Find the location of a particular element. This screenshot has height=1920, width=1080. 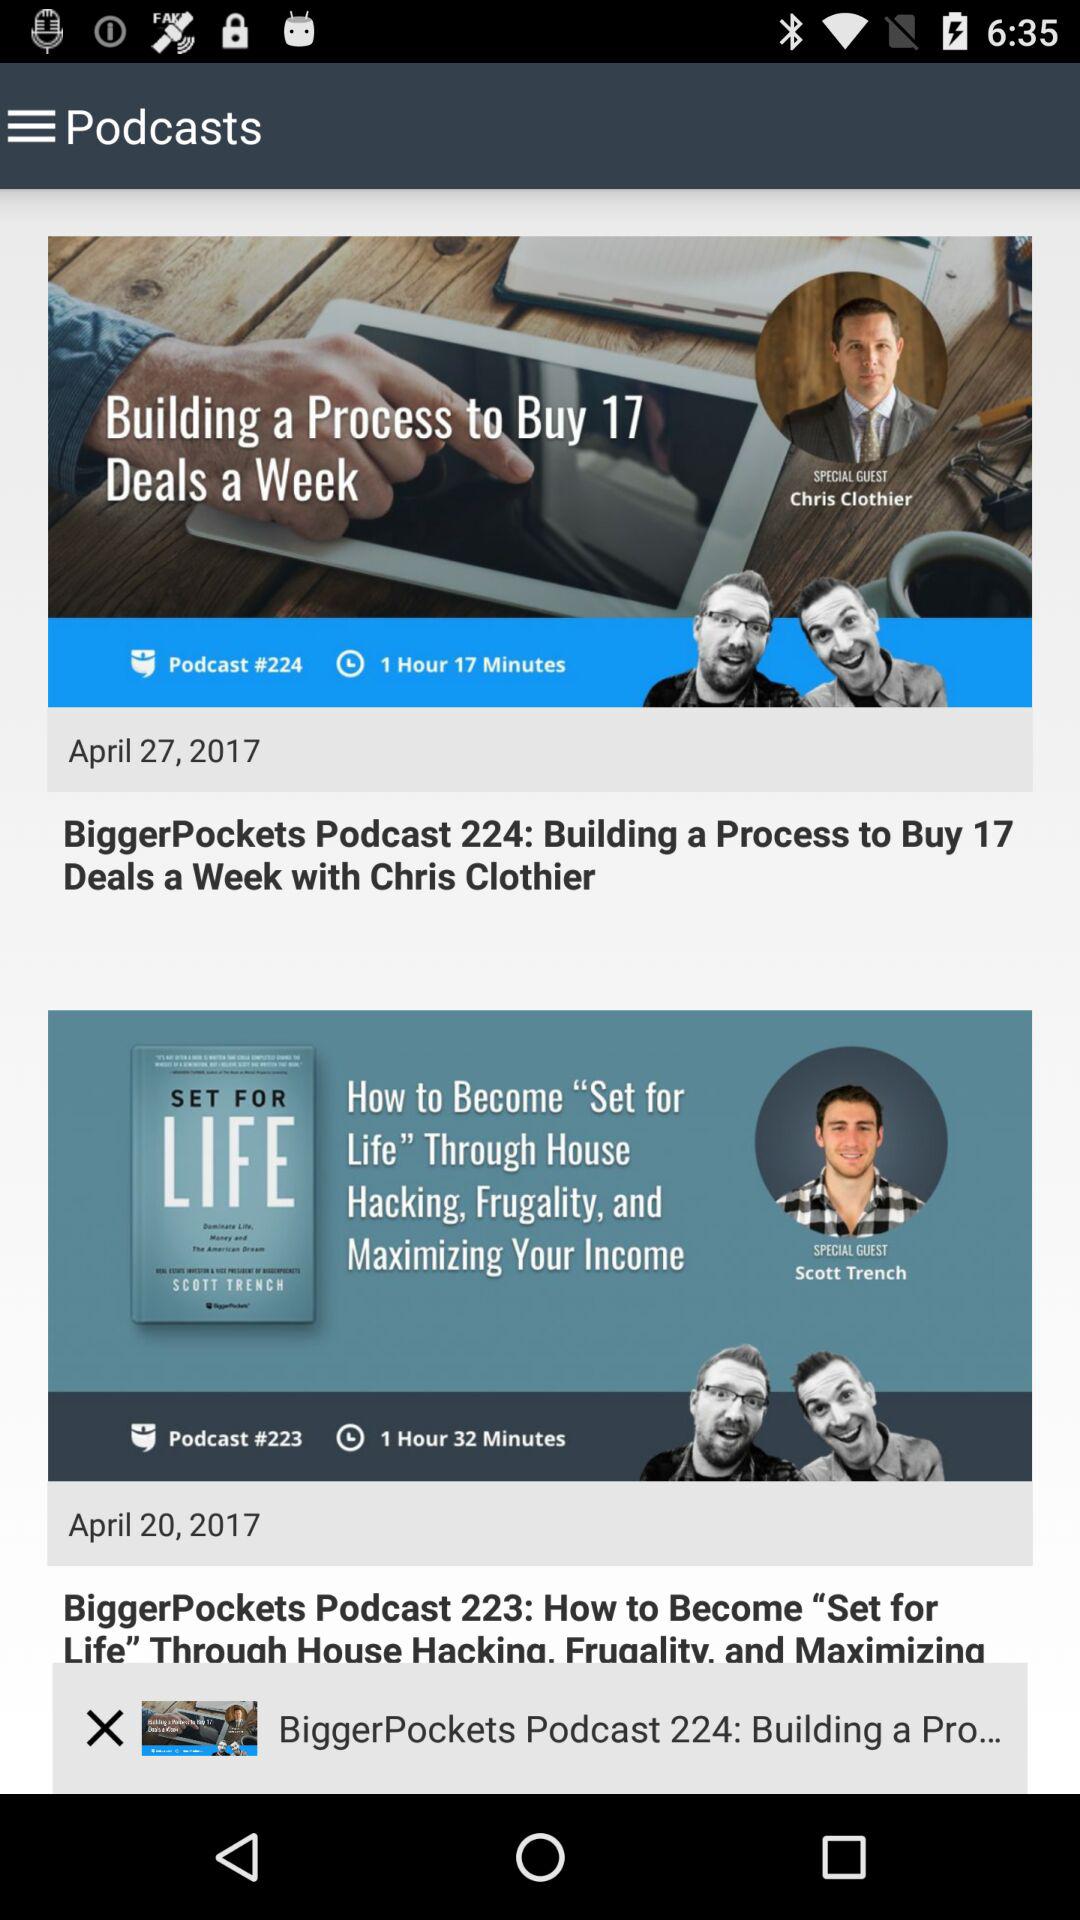

tap icon below april 20, 2017 icon is located at coordinates (104, 1728).